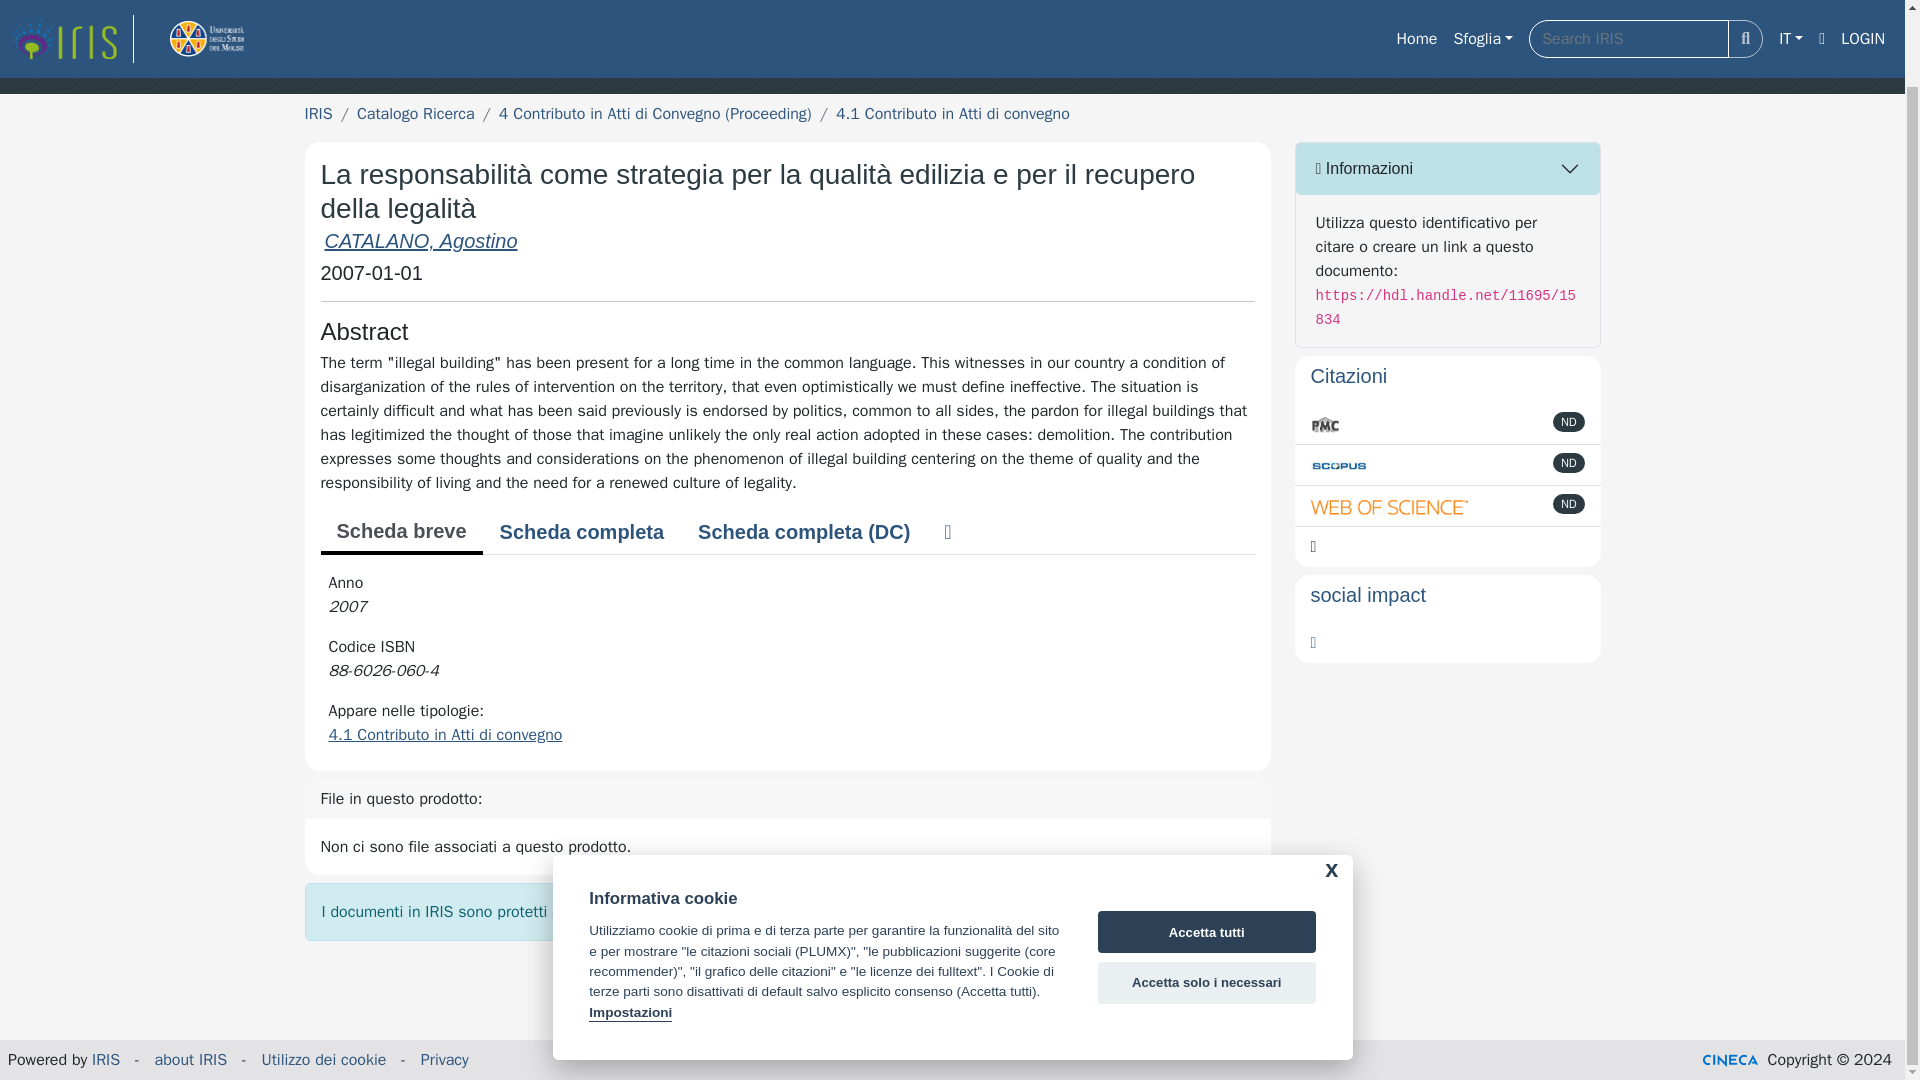 The height and width of the screenshot is (1080, 1920). I want to click on 4.1 Contributo in Atti di convegno, so click(445, 734).